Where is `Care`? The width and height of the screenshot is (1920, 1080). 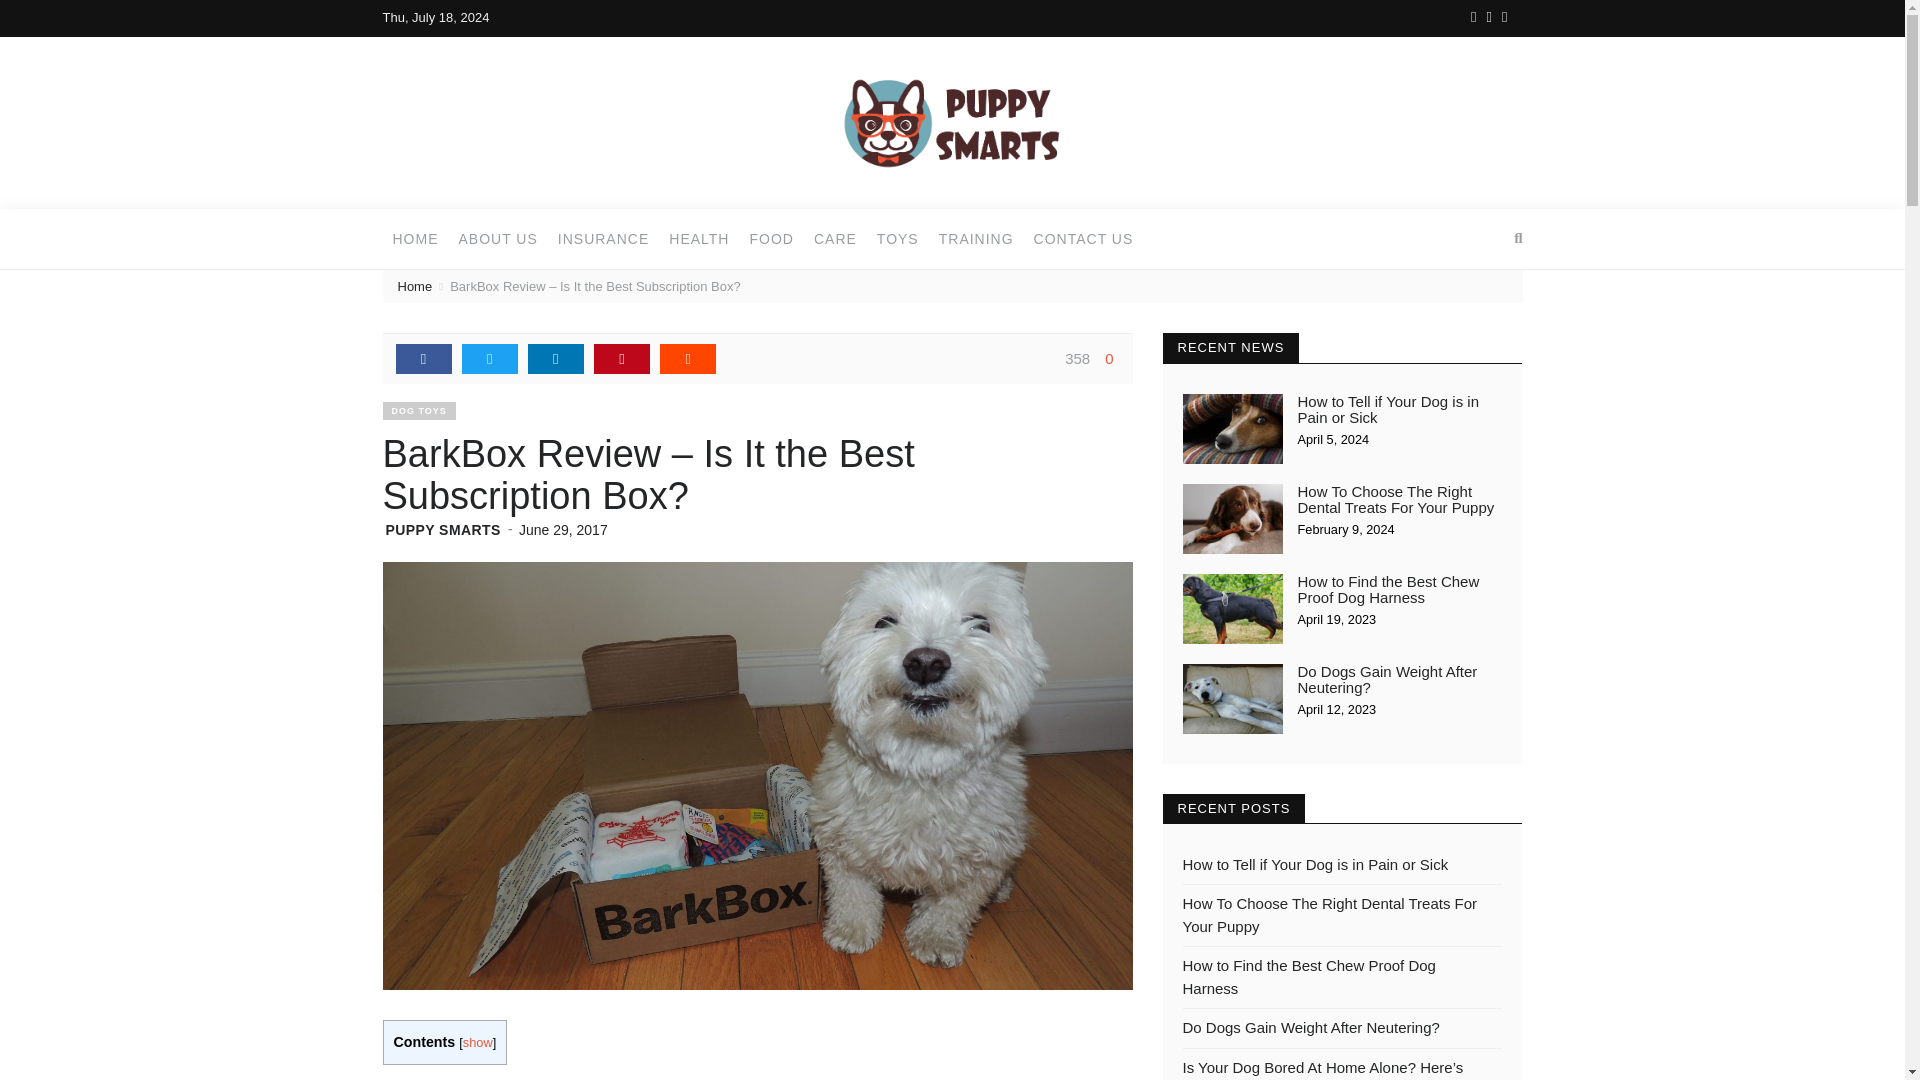
Care is located at coordinates (836, 238).